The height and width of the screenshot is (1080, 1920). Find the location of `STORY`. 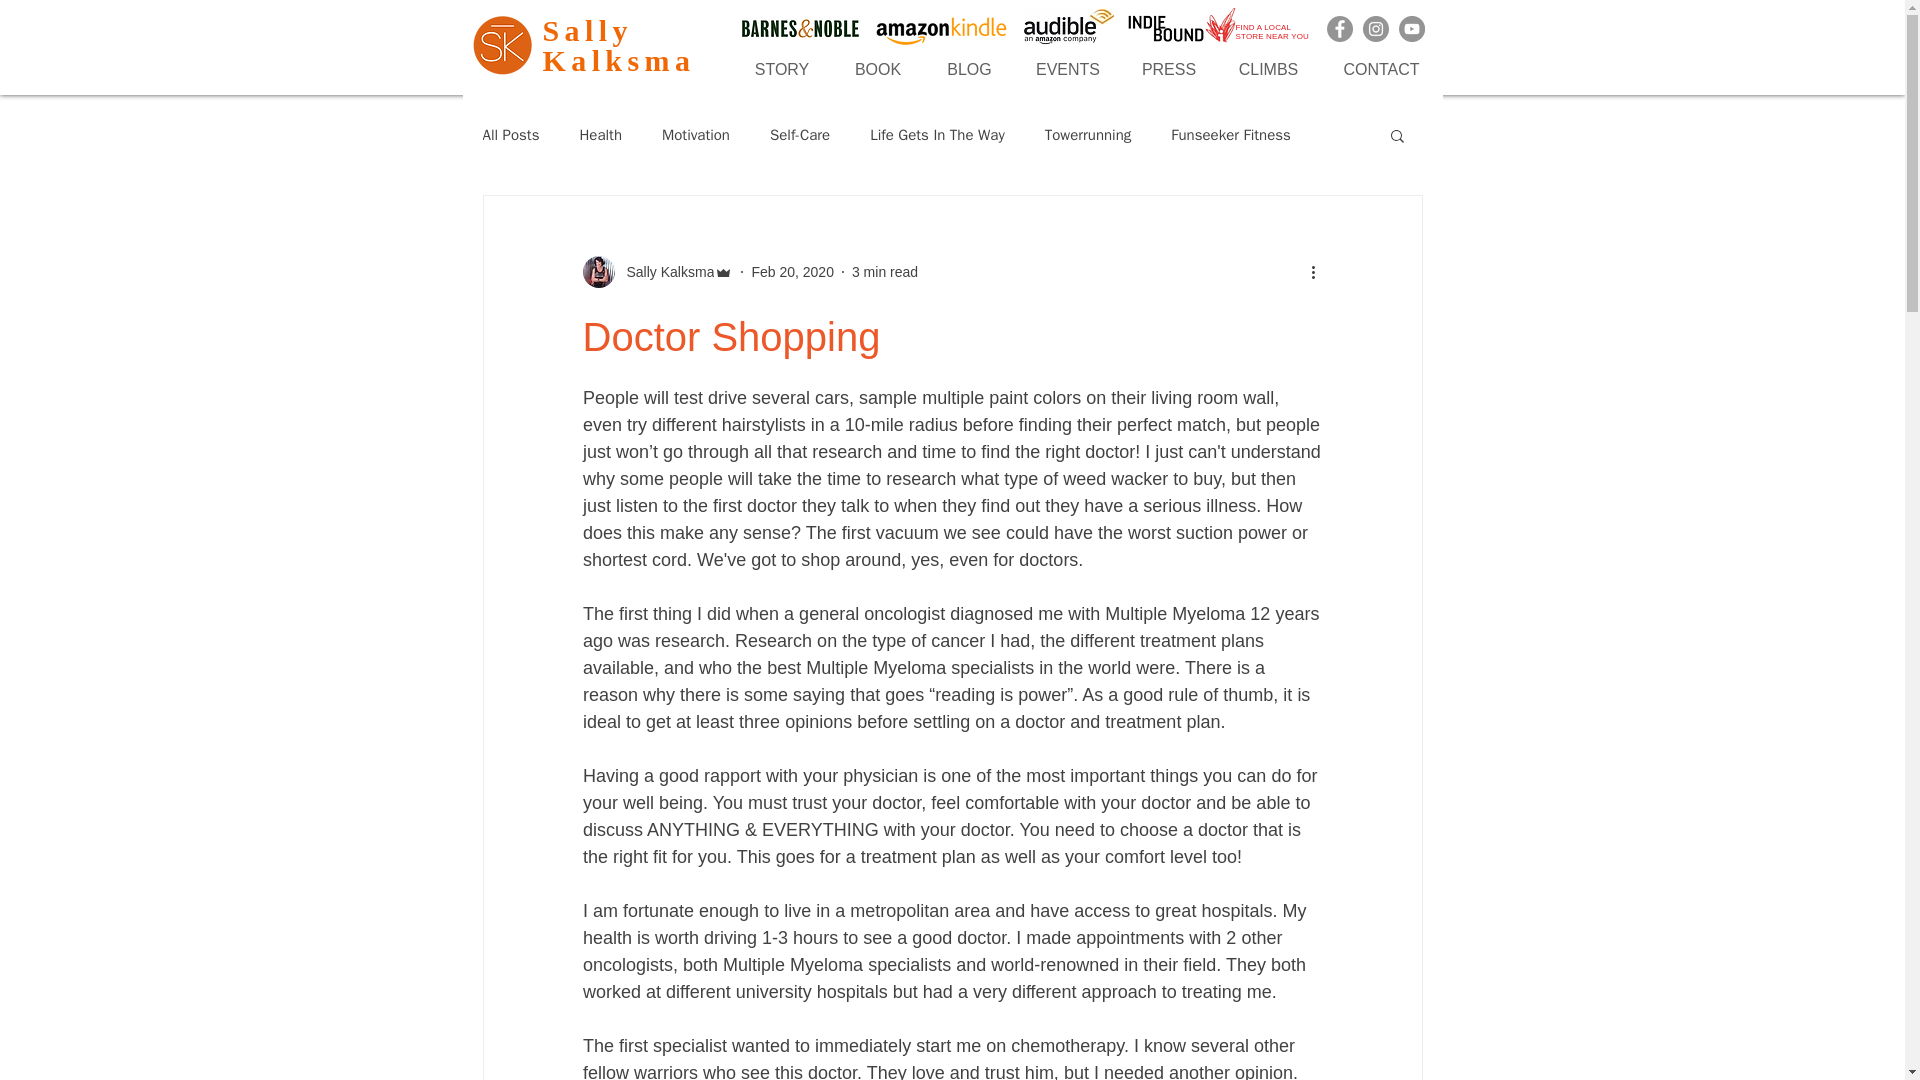

STORY is located at coordinates (781, 70).